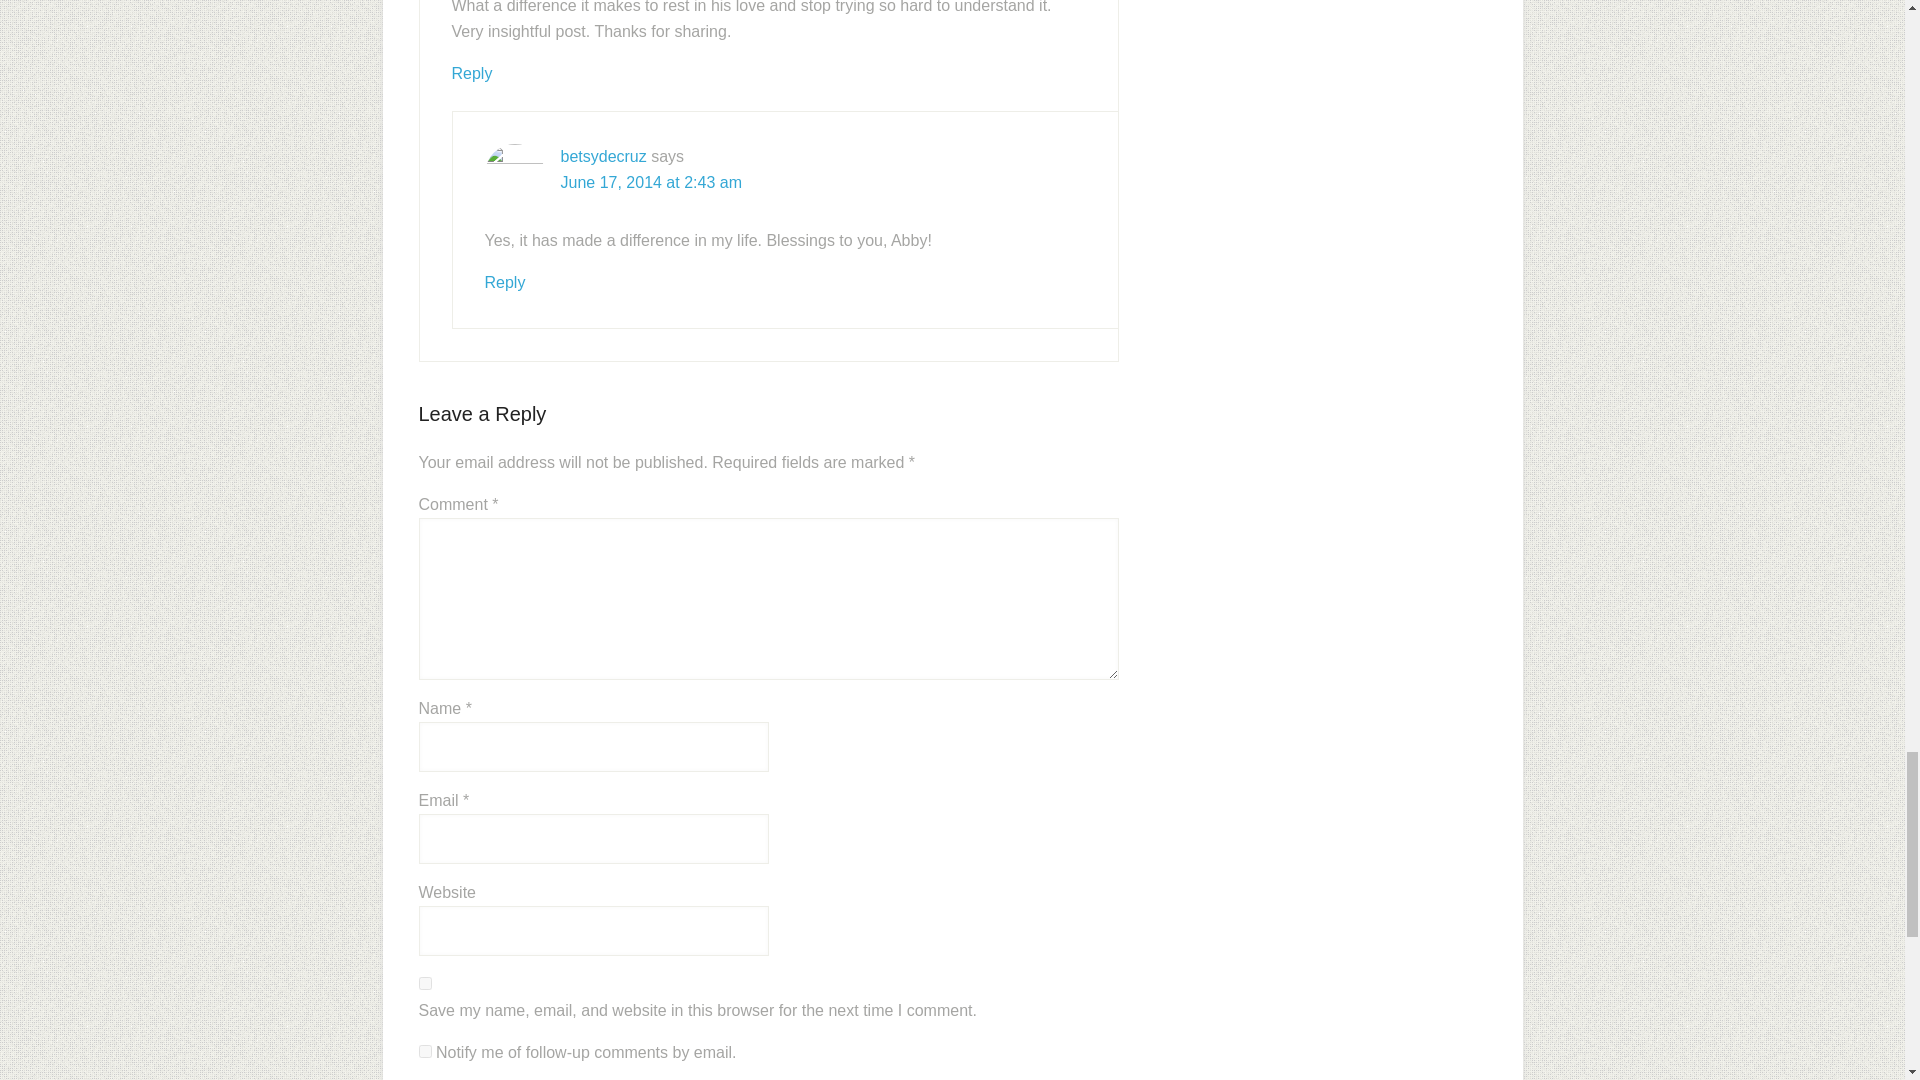 This screenshot has height=1080, width=1920. Describe the element at coordinates (602, 156) in the screenshot. I see `betsydecruz` at that location.